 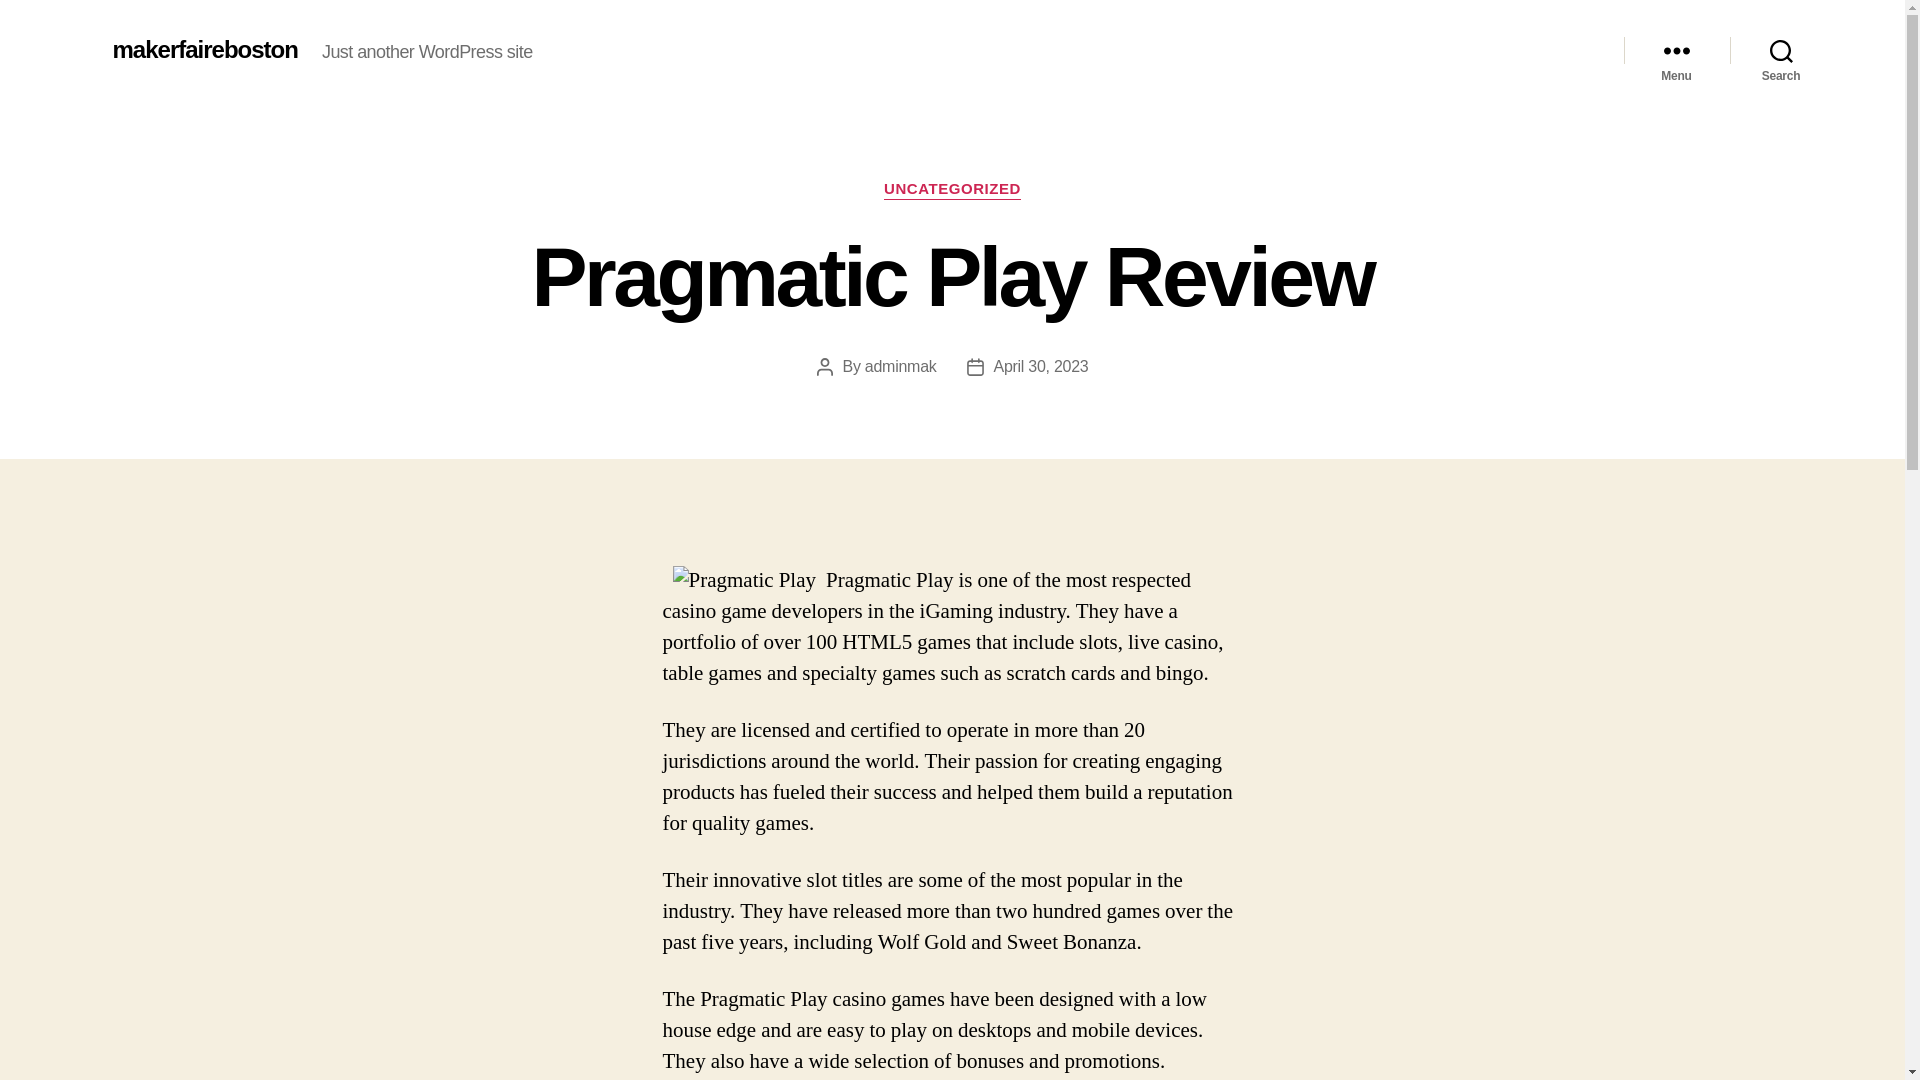 What do you see at coordinates (1041, 366) in the screenshot?
I see `April 30, 2023` at bounding box center [1041, 366].